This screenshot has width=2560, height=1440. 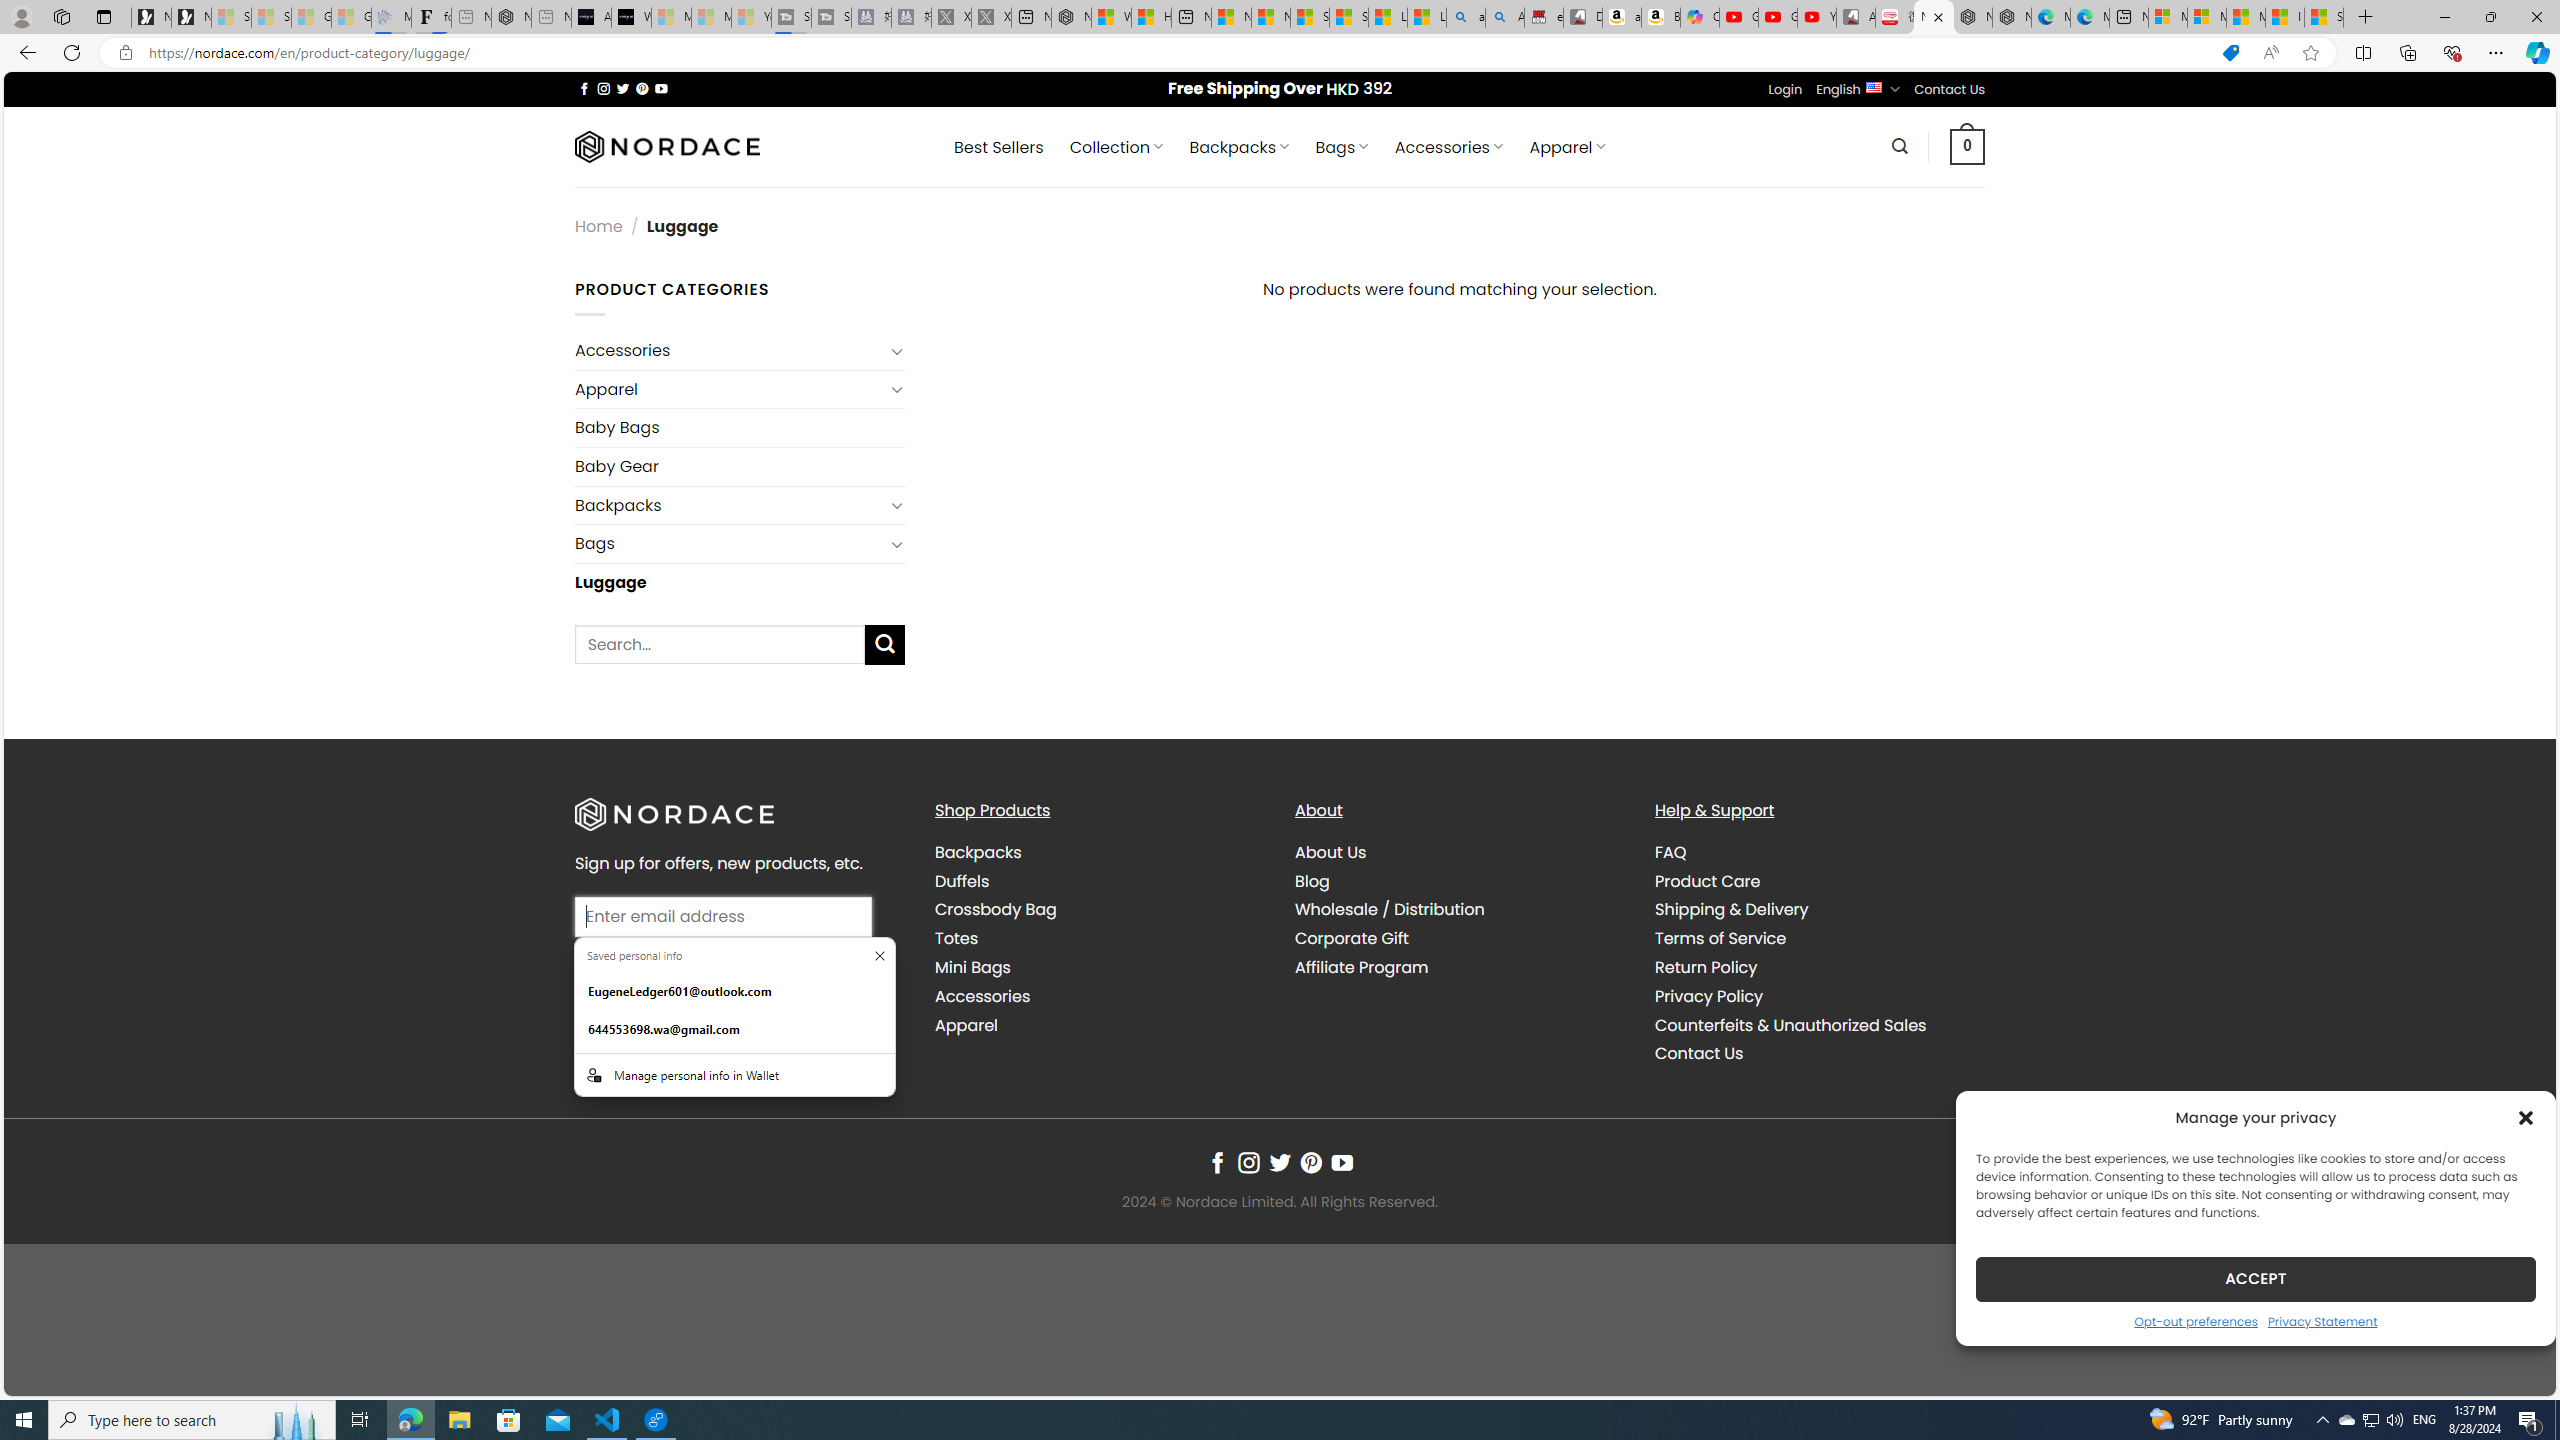 I want to click on Mini Bags, so click(x=1099, y=967).